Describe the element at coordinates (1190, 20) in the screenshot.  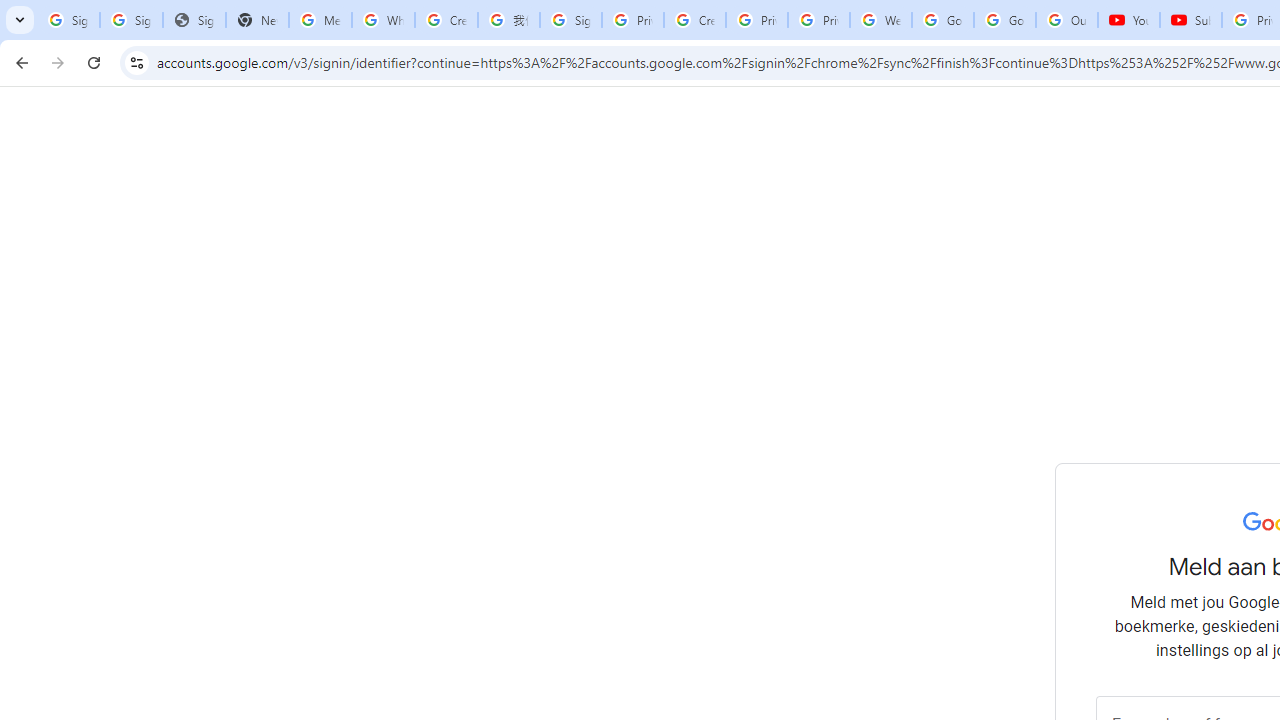
I see `Subscriptions - YouTube` at that location.